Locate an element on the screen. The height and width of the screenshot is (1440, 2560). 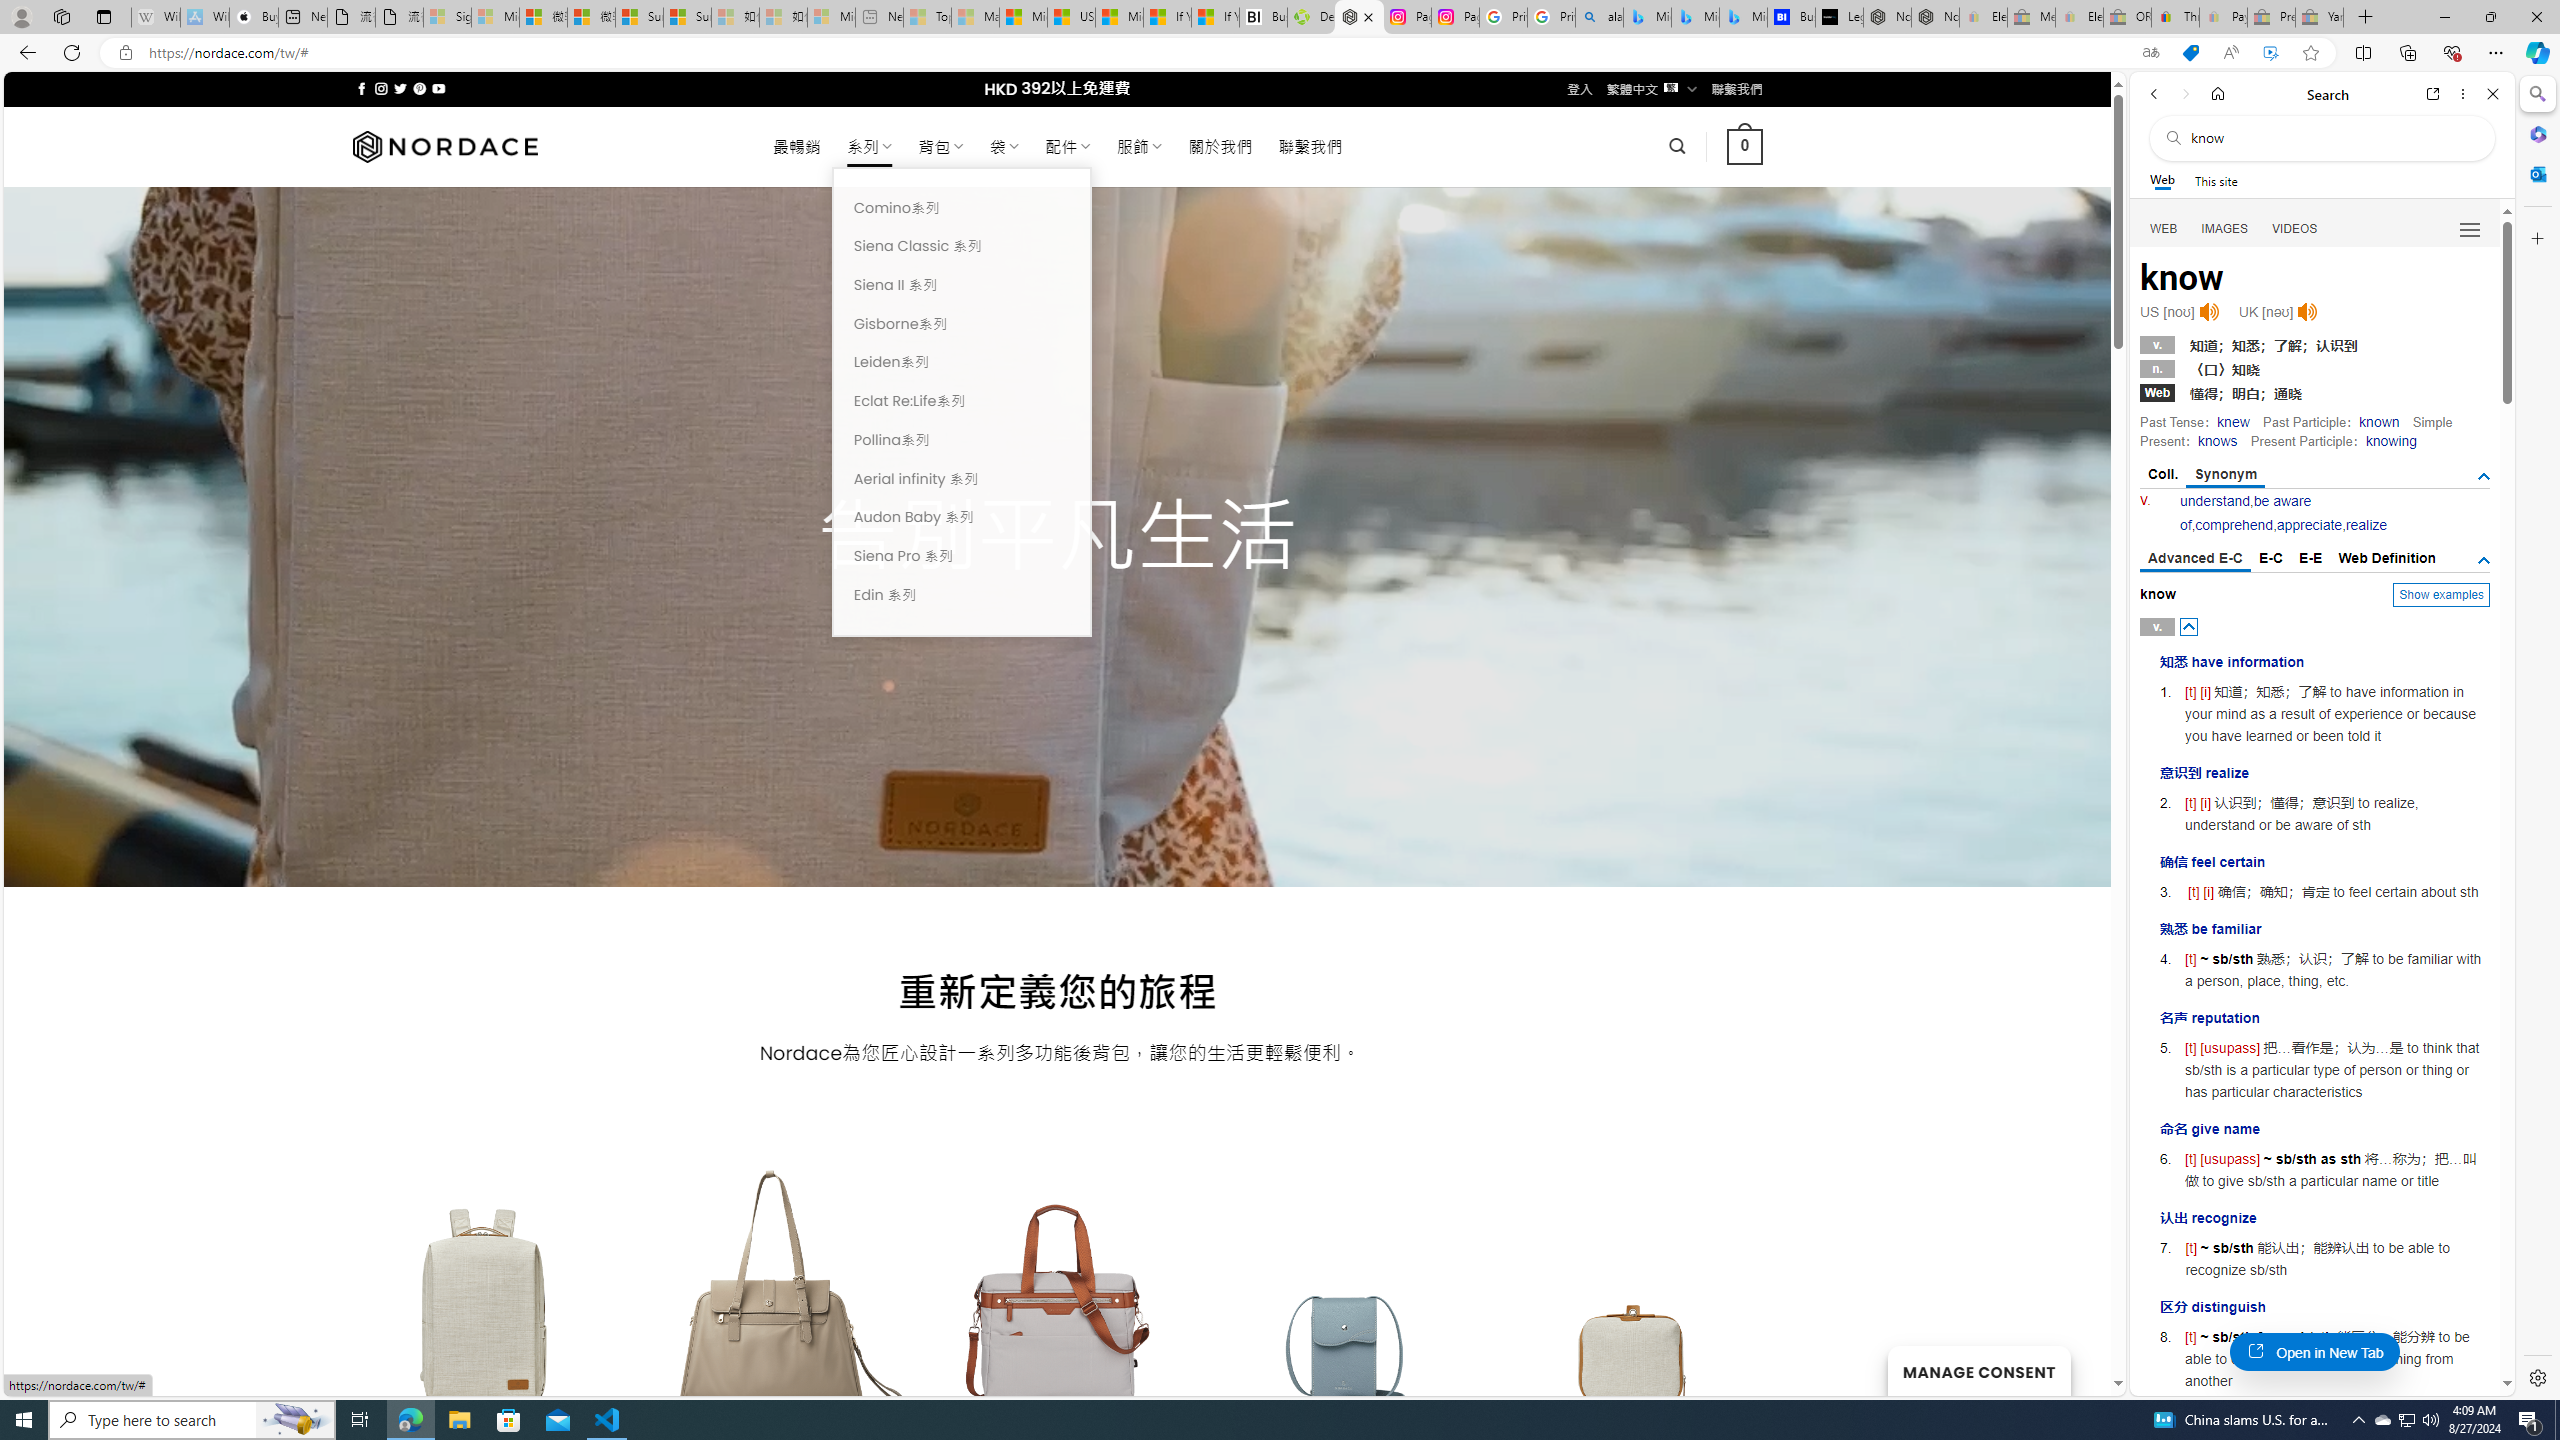
Follow on Pinterest is located at coordinates (418, 88).